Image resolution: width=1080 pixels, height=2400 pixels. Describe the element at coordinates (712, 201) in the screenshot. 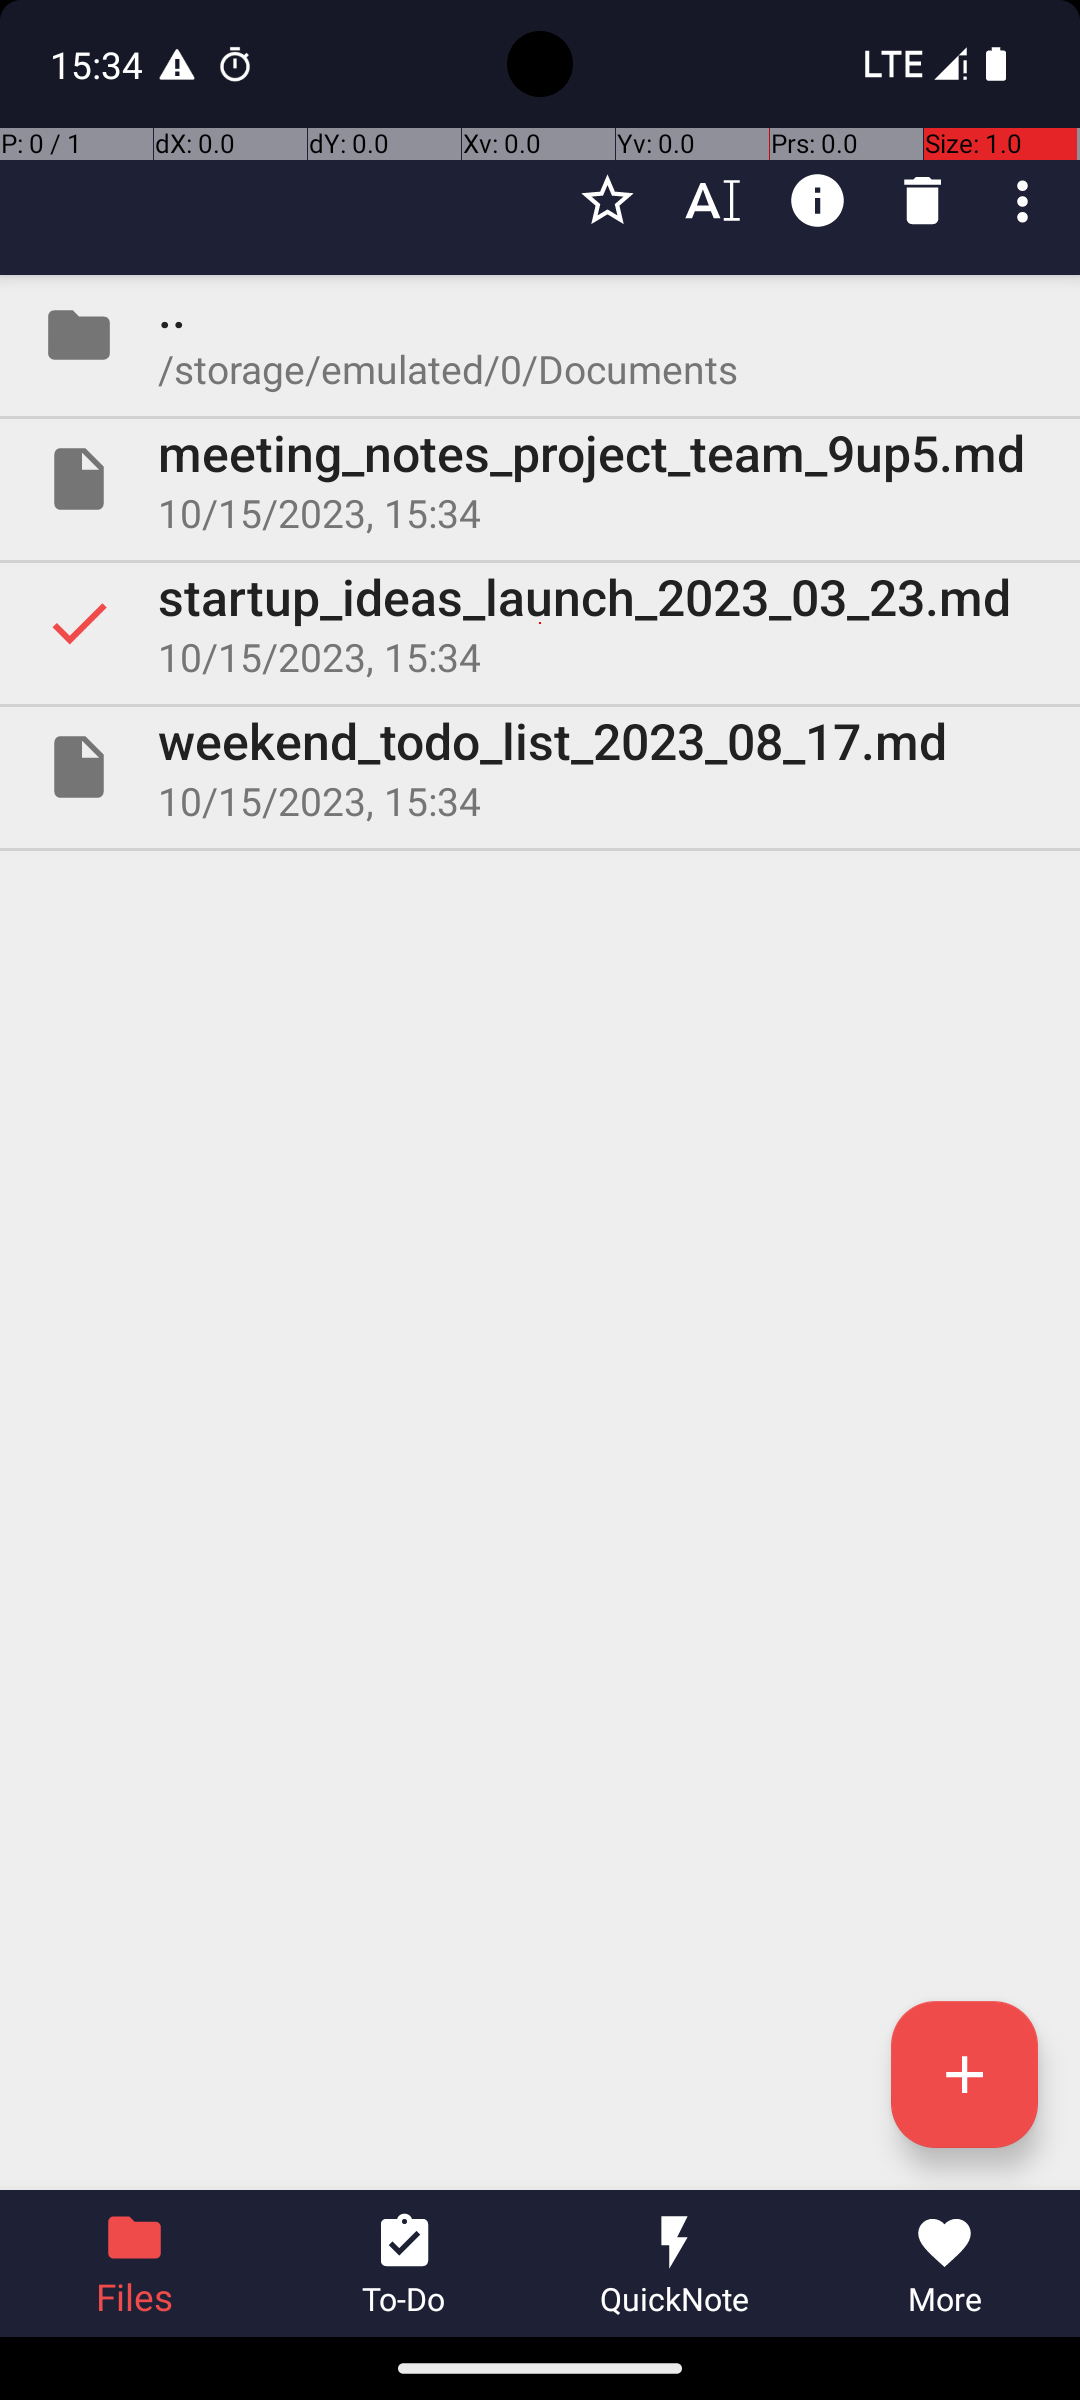

I see `Rename` at that location.